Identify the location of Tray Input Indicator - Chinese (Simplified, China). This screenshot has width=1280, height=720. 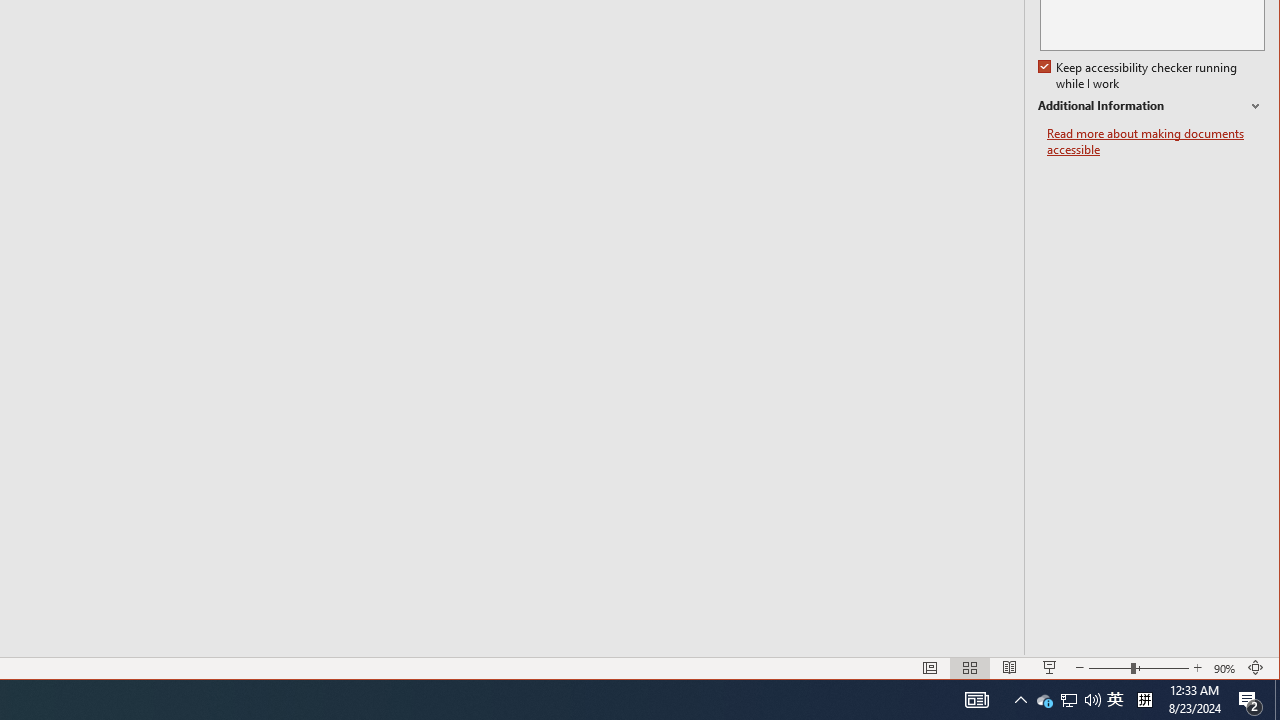
(1156, 142).